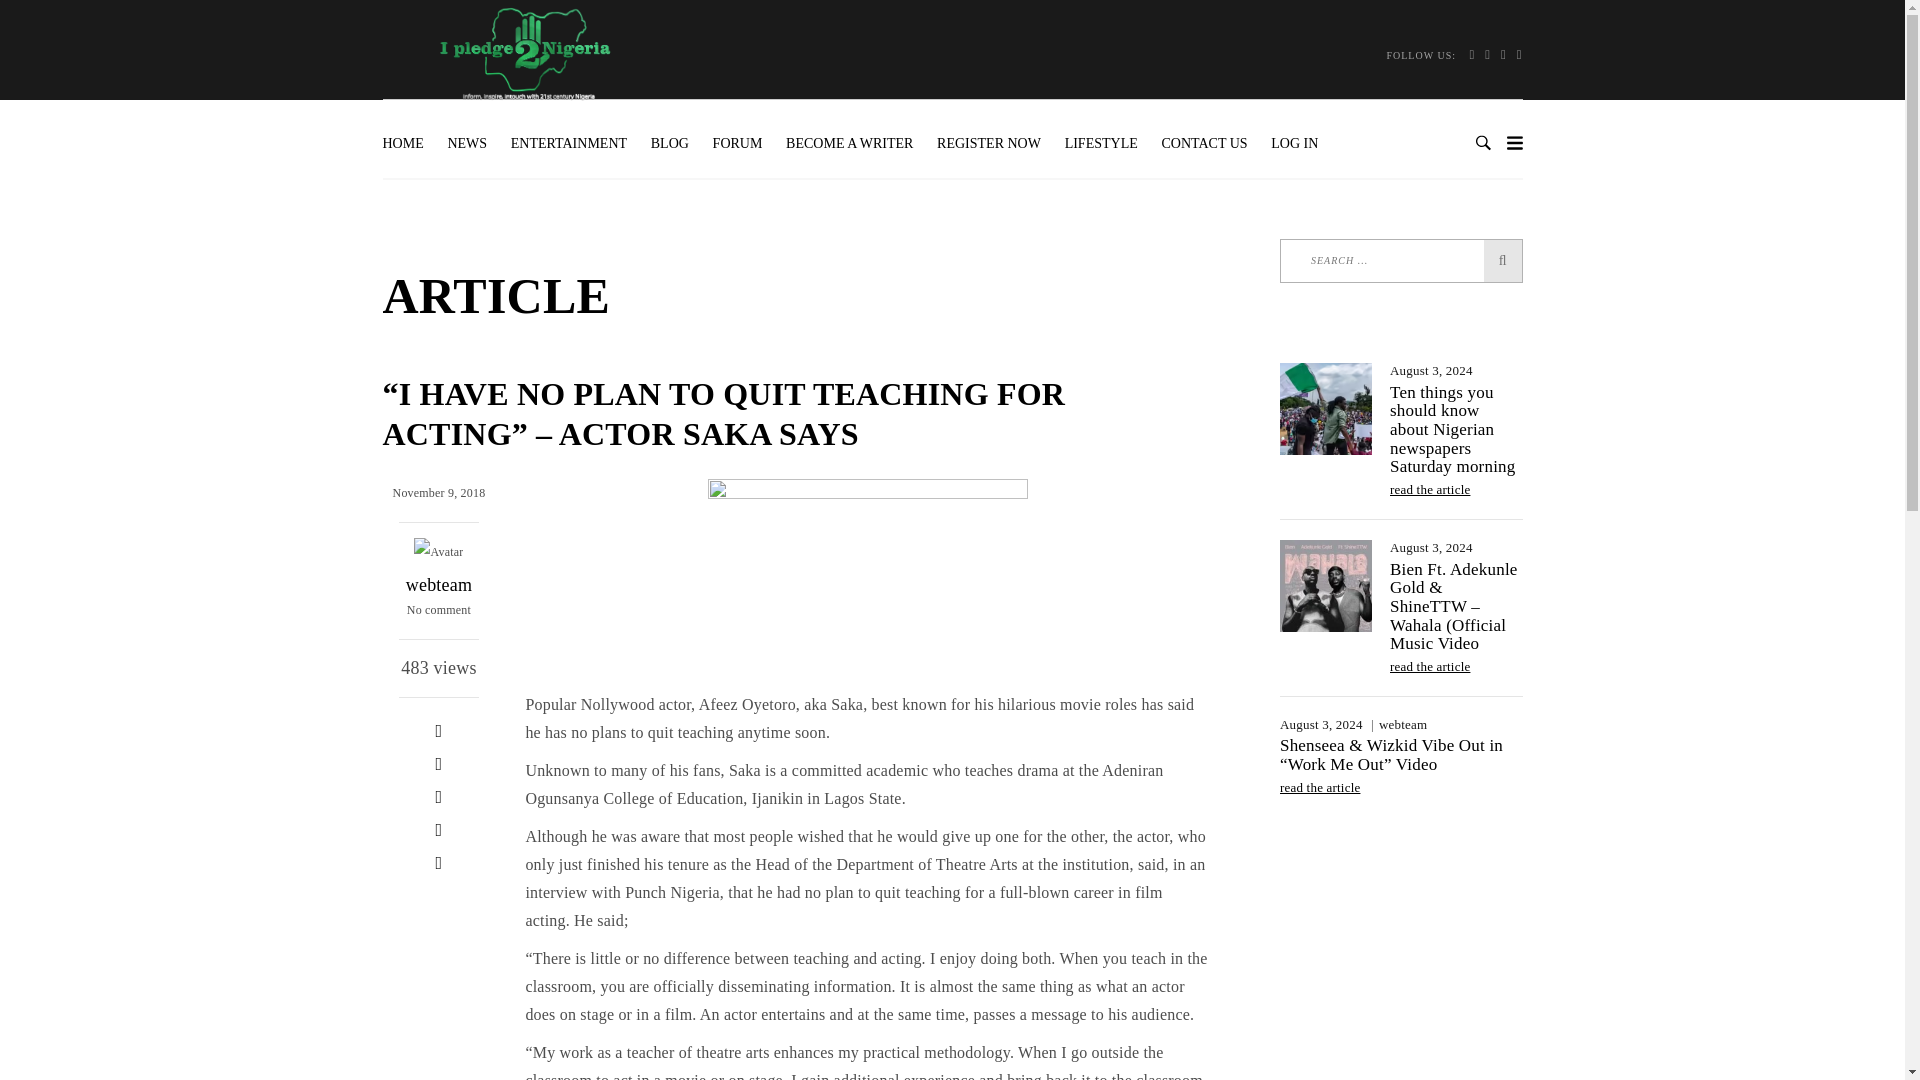  What do you see at coordinates (849, 144) in the screenshot?
I see `BECOME A WRITER` at bounding box center [849, 144].